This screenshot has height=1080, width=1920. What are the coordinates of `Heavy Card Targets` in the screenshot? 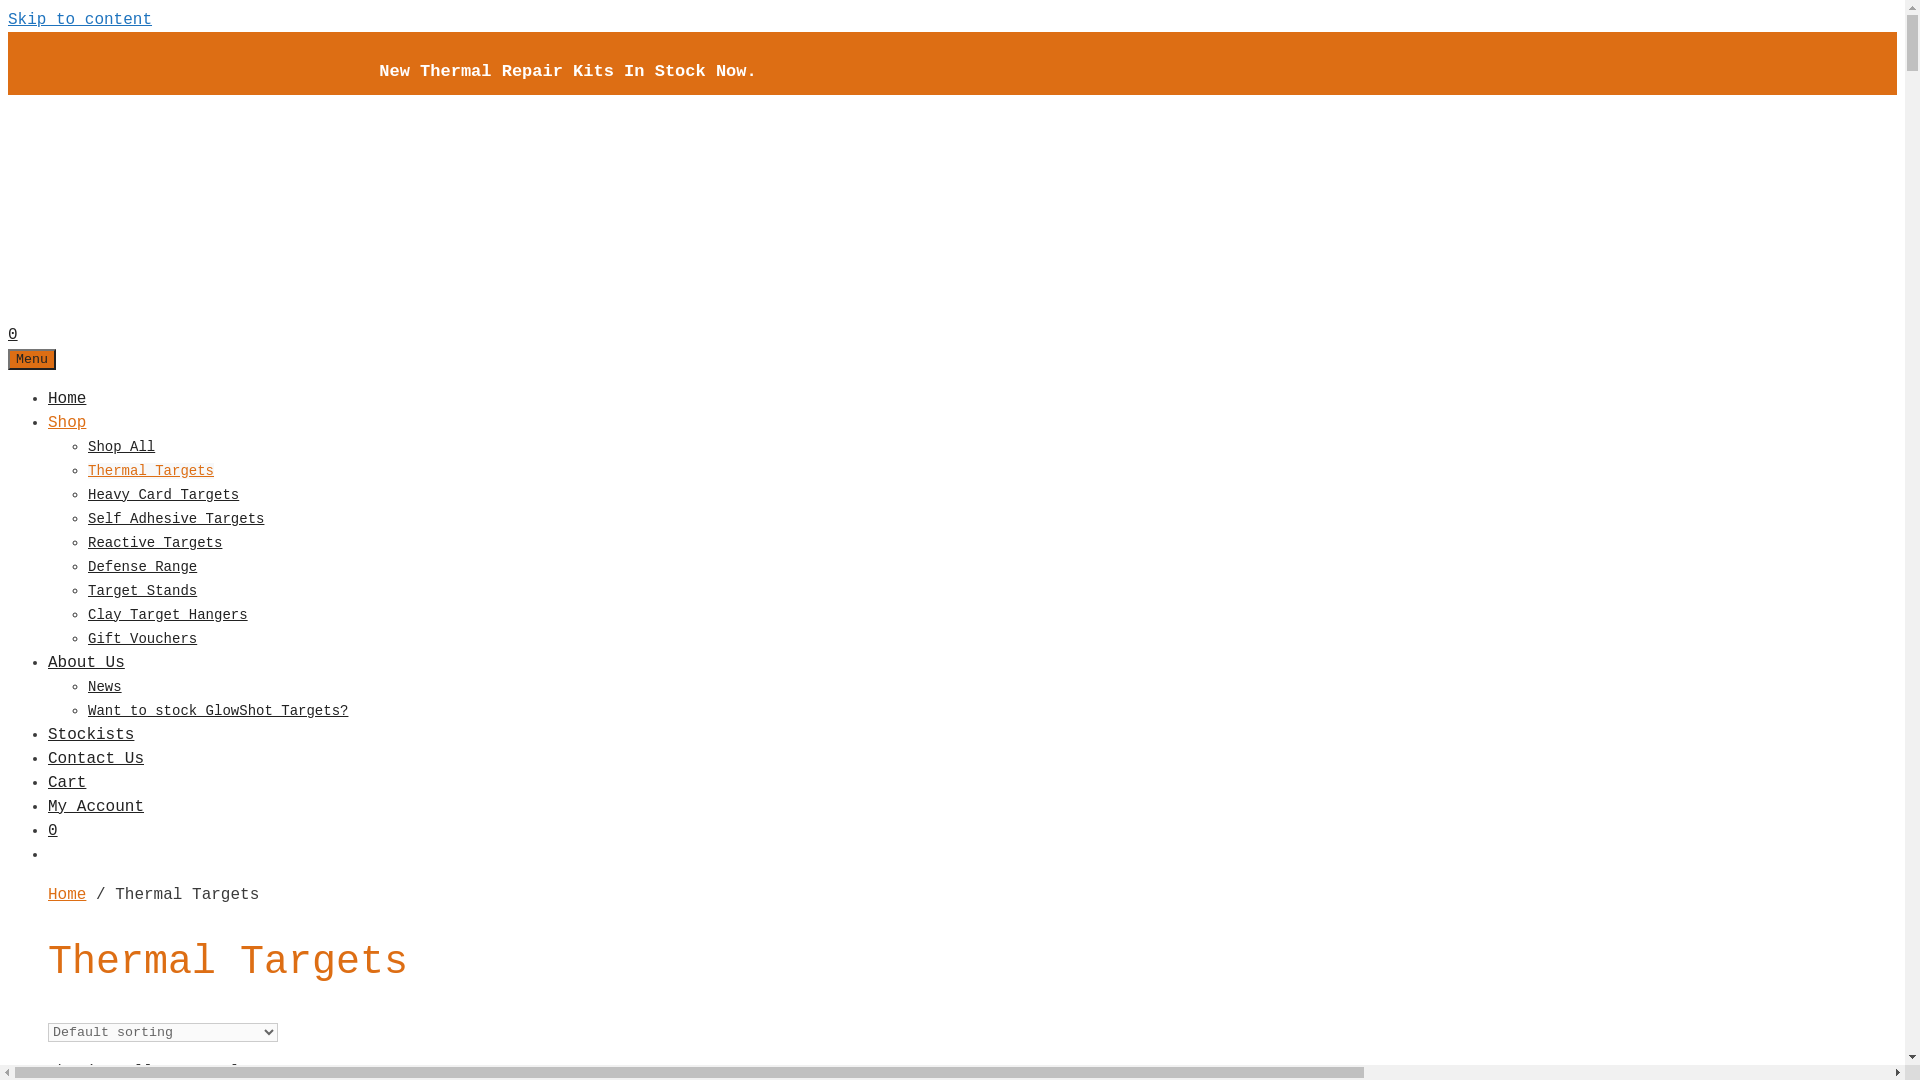 It's located at (164, 494).